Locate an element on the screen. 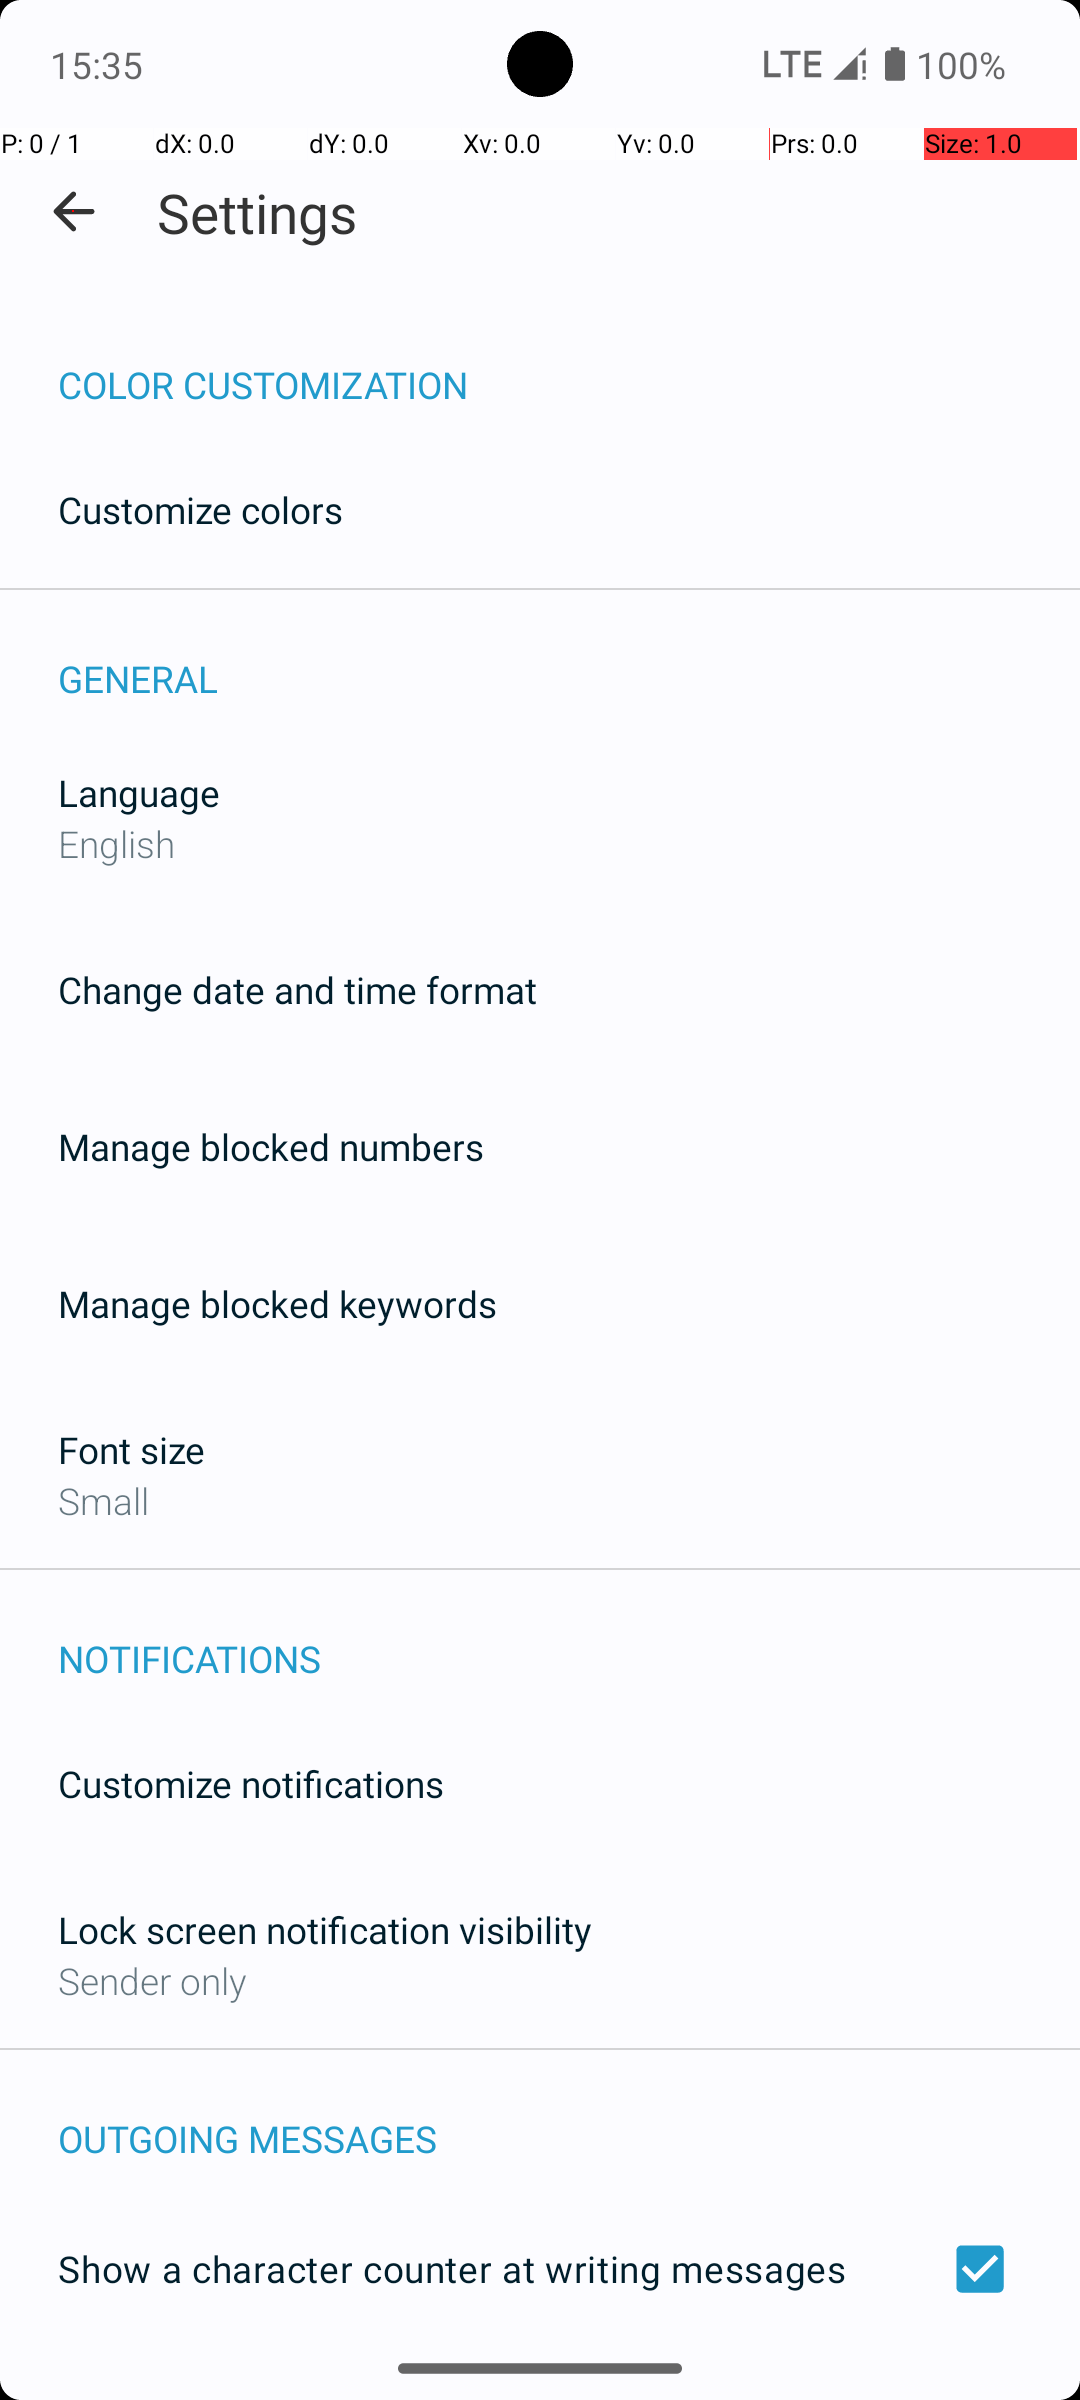 Image resolution: width=1080 pixels, height=2400 pixels. Manage blocked keywords is located at coordinates (278, 1304).